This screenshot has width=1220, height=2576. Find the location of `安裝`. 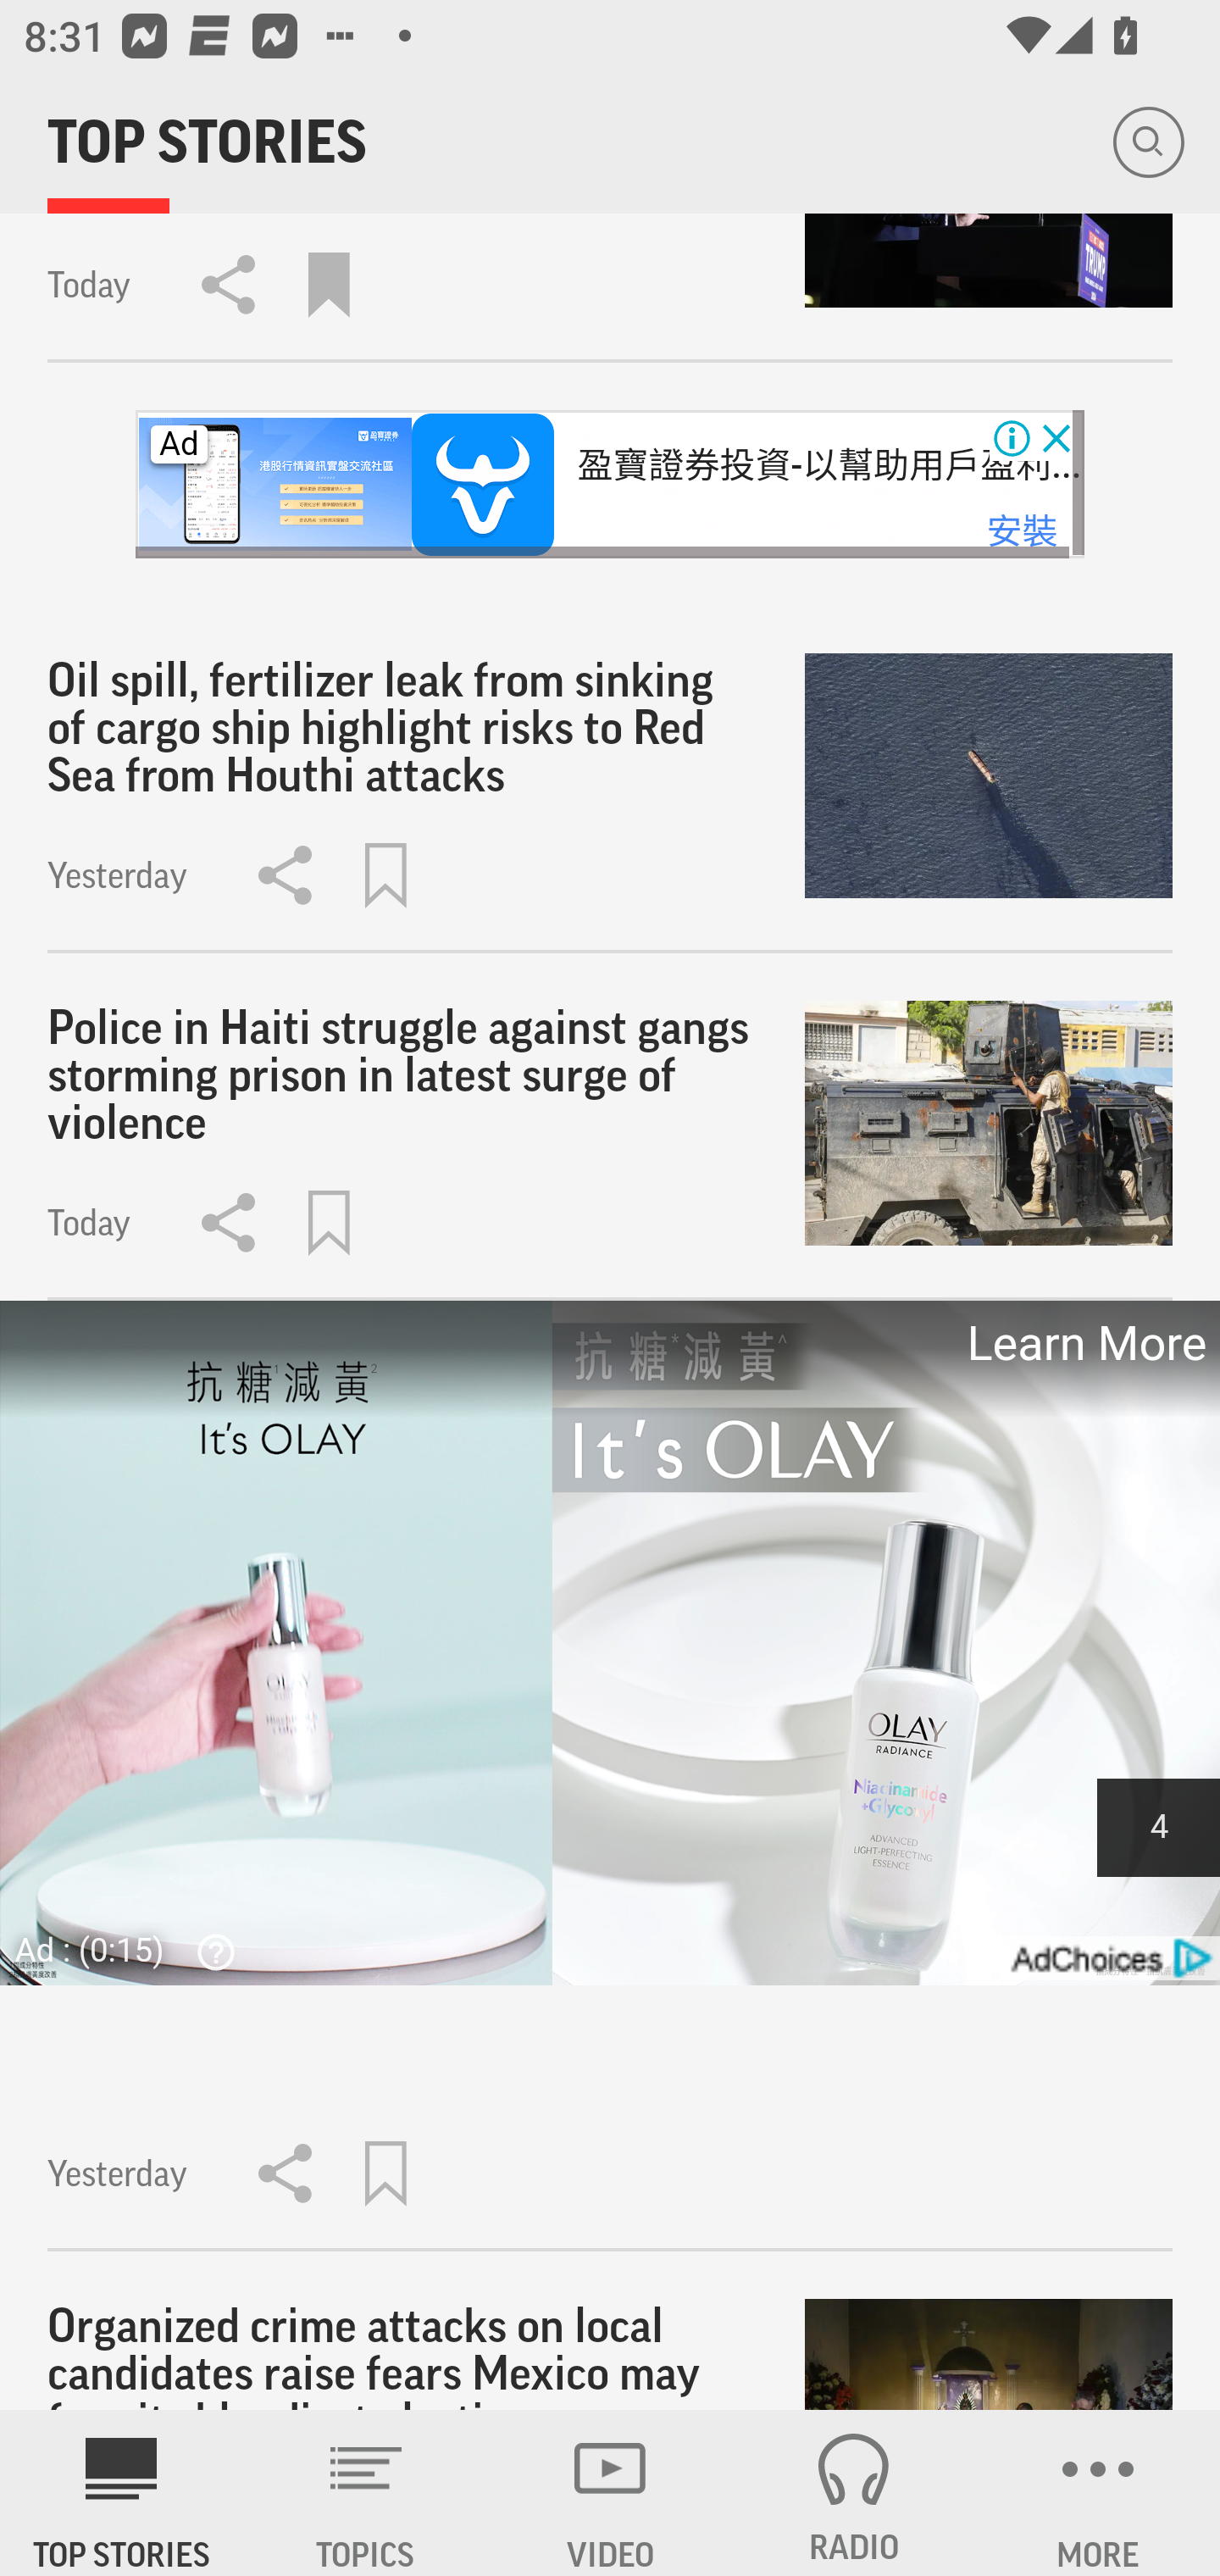

安裝 is located at coordinates (1022, 531).